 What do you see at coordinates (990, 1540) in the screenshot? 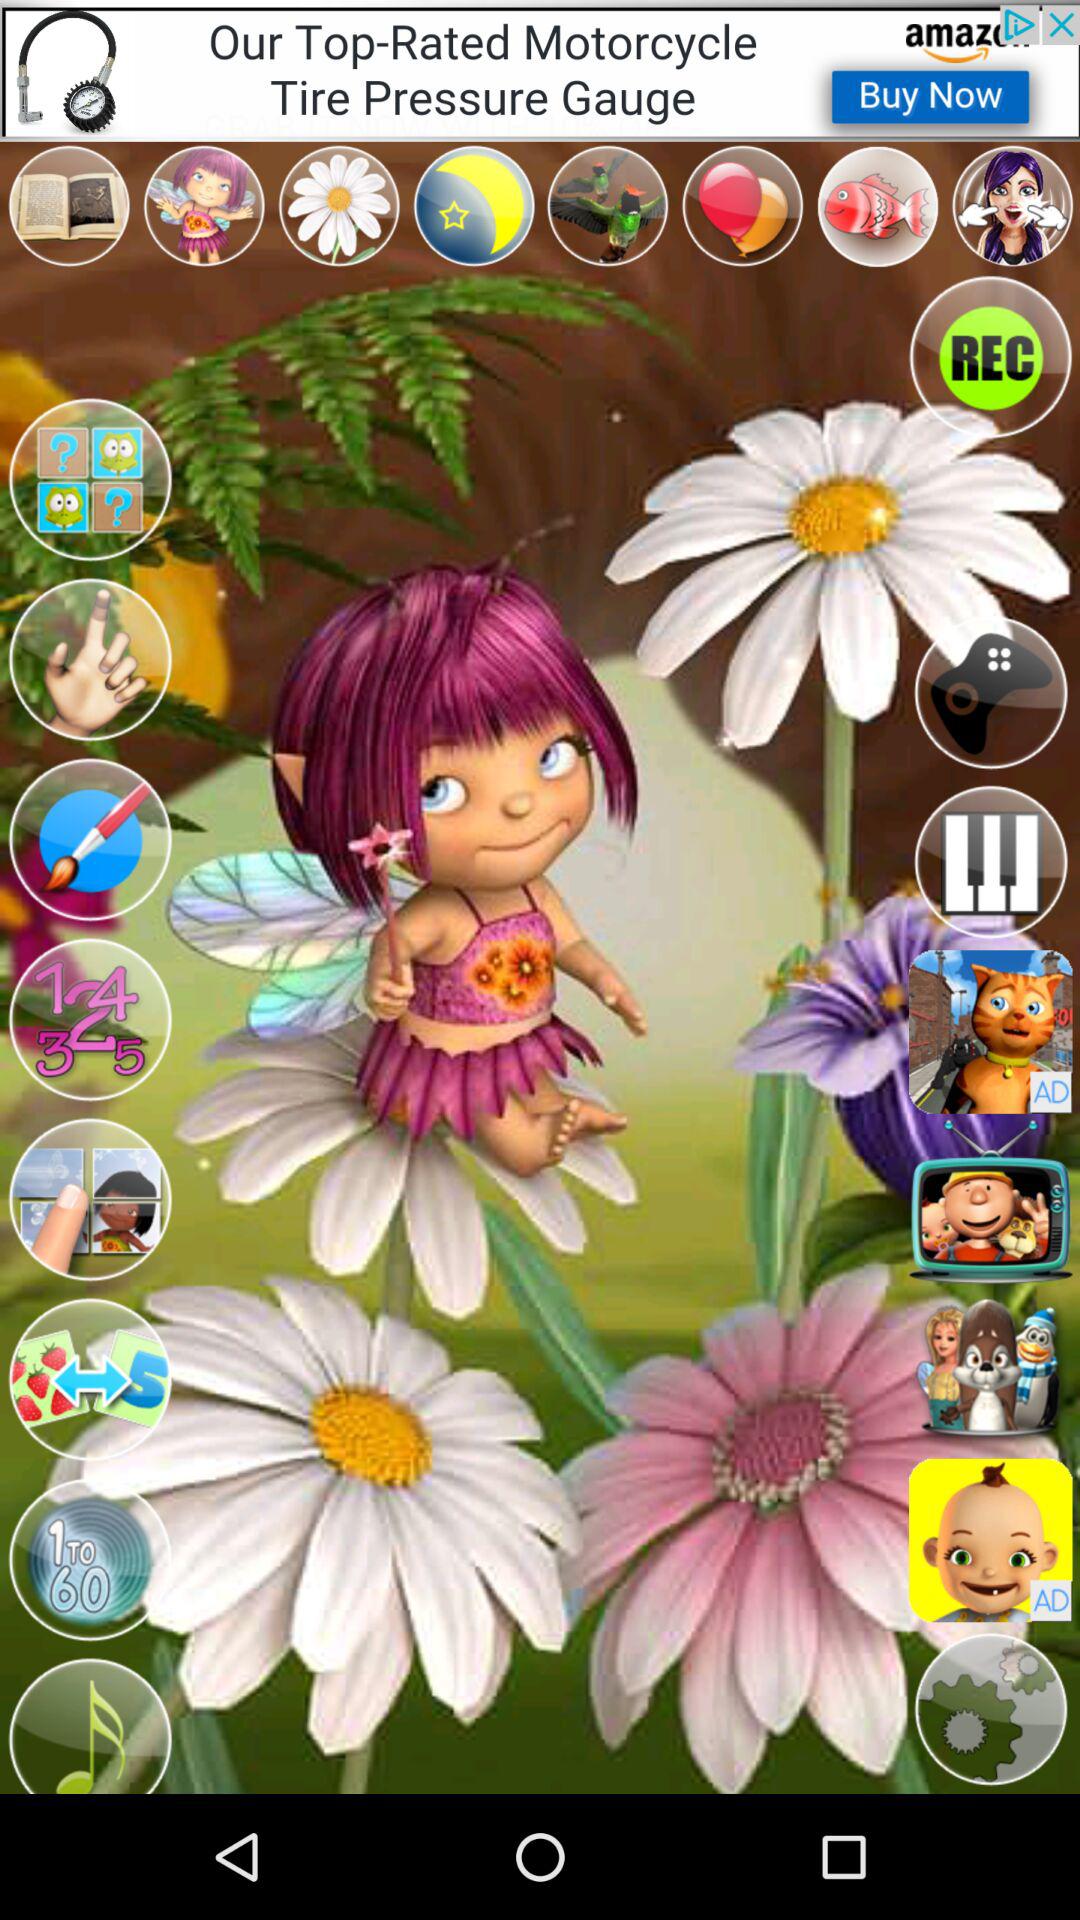
I see `opens advertisement` at bounding box center [990, 1540].